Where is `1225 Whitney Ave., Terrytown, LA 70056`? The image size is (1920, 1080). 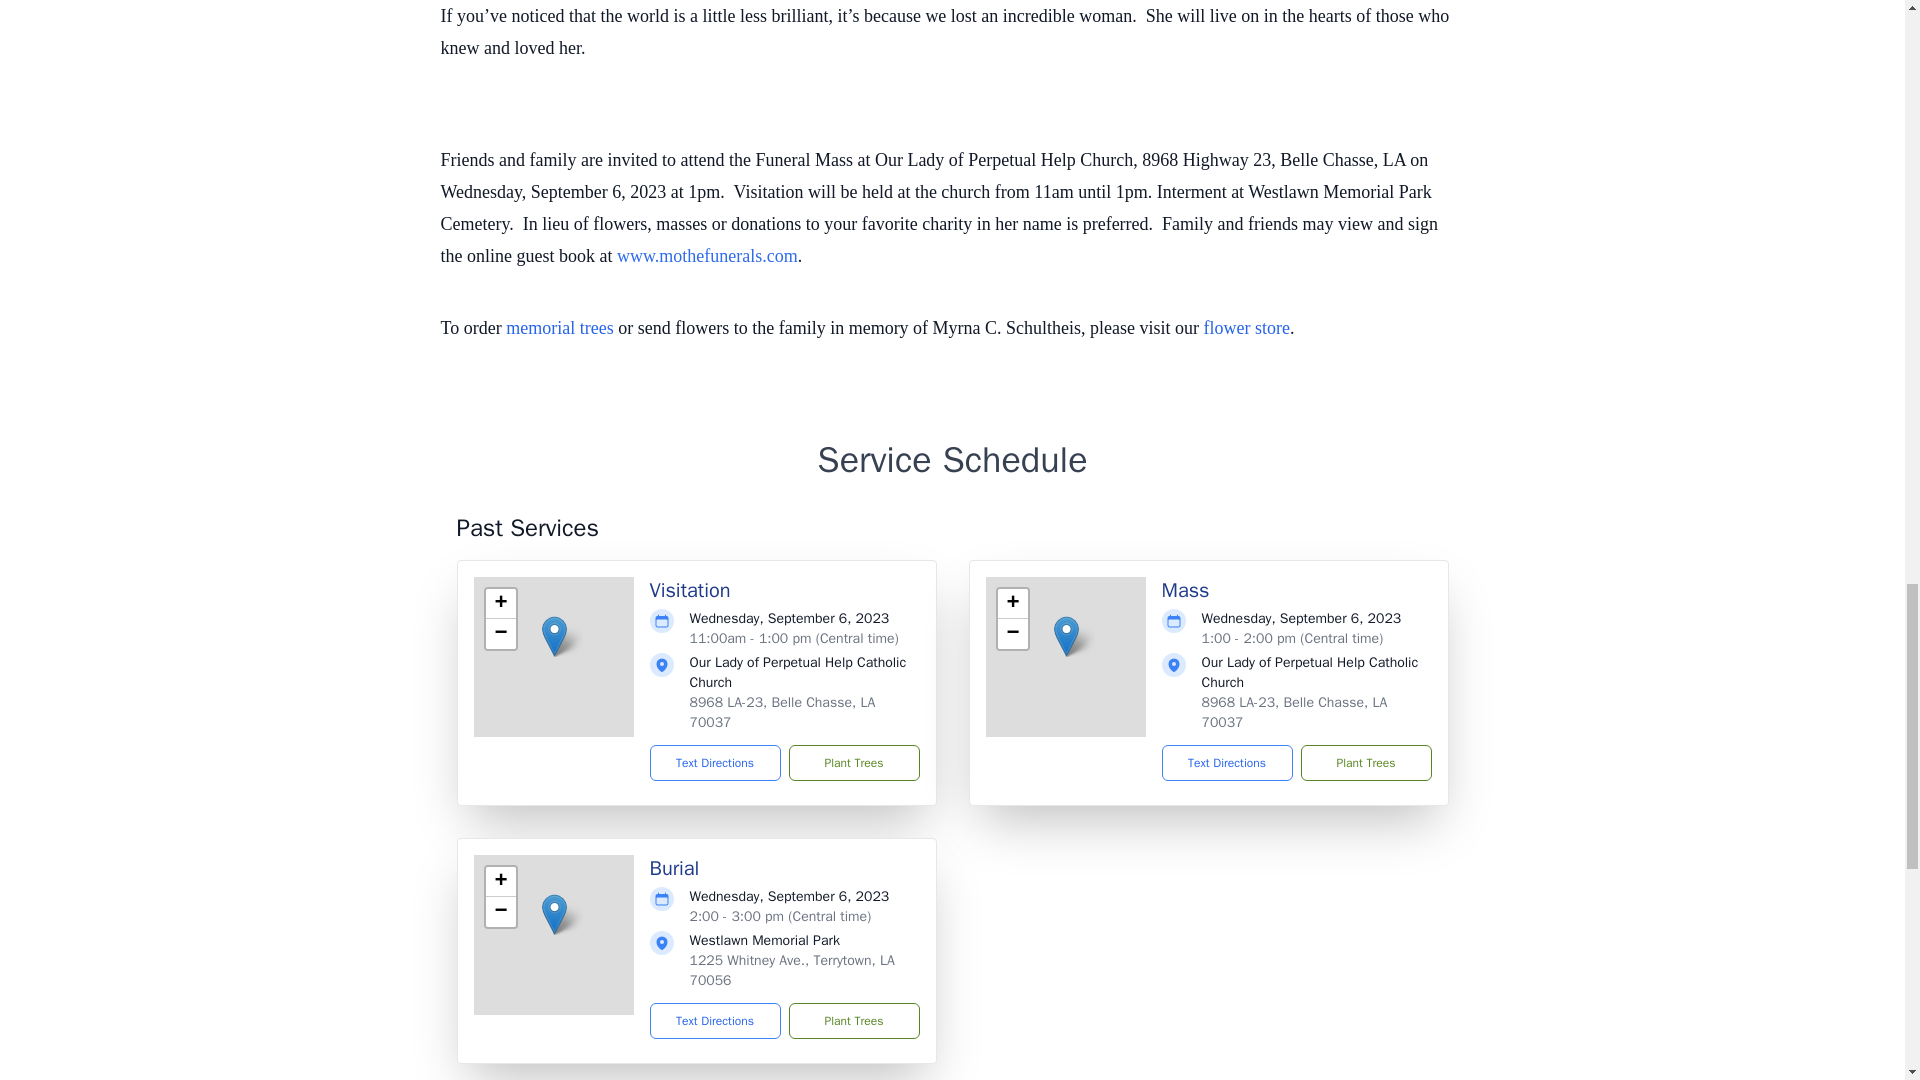
1225 Whitney Ave., Terrytown, LA 70056 is located at coordinates (792, 970).